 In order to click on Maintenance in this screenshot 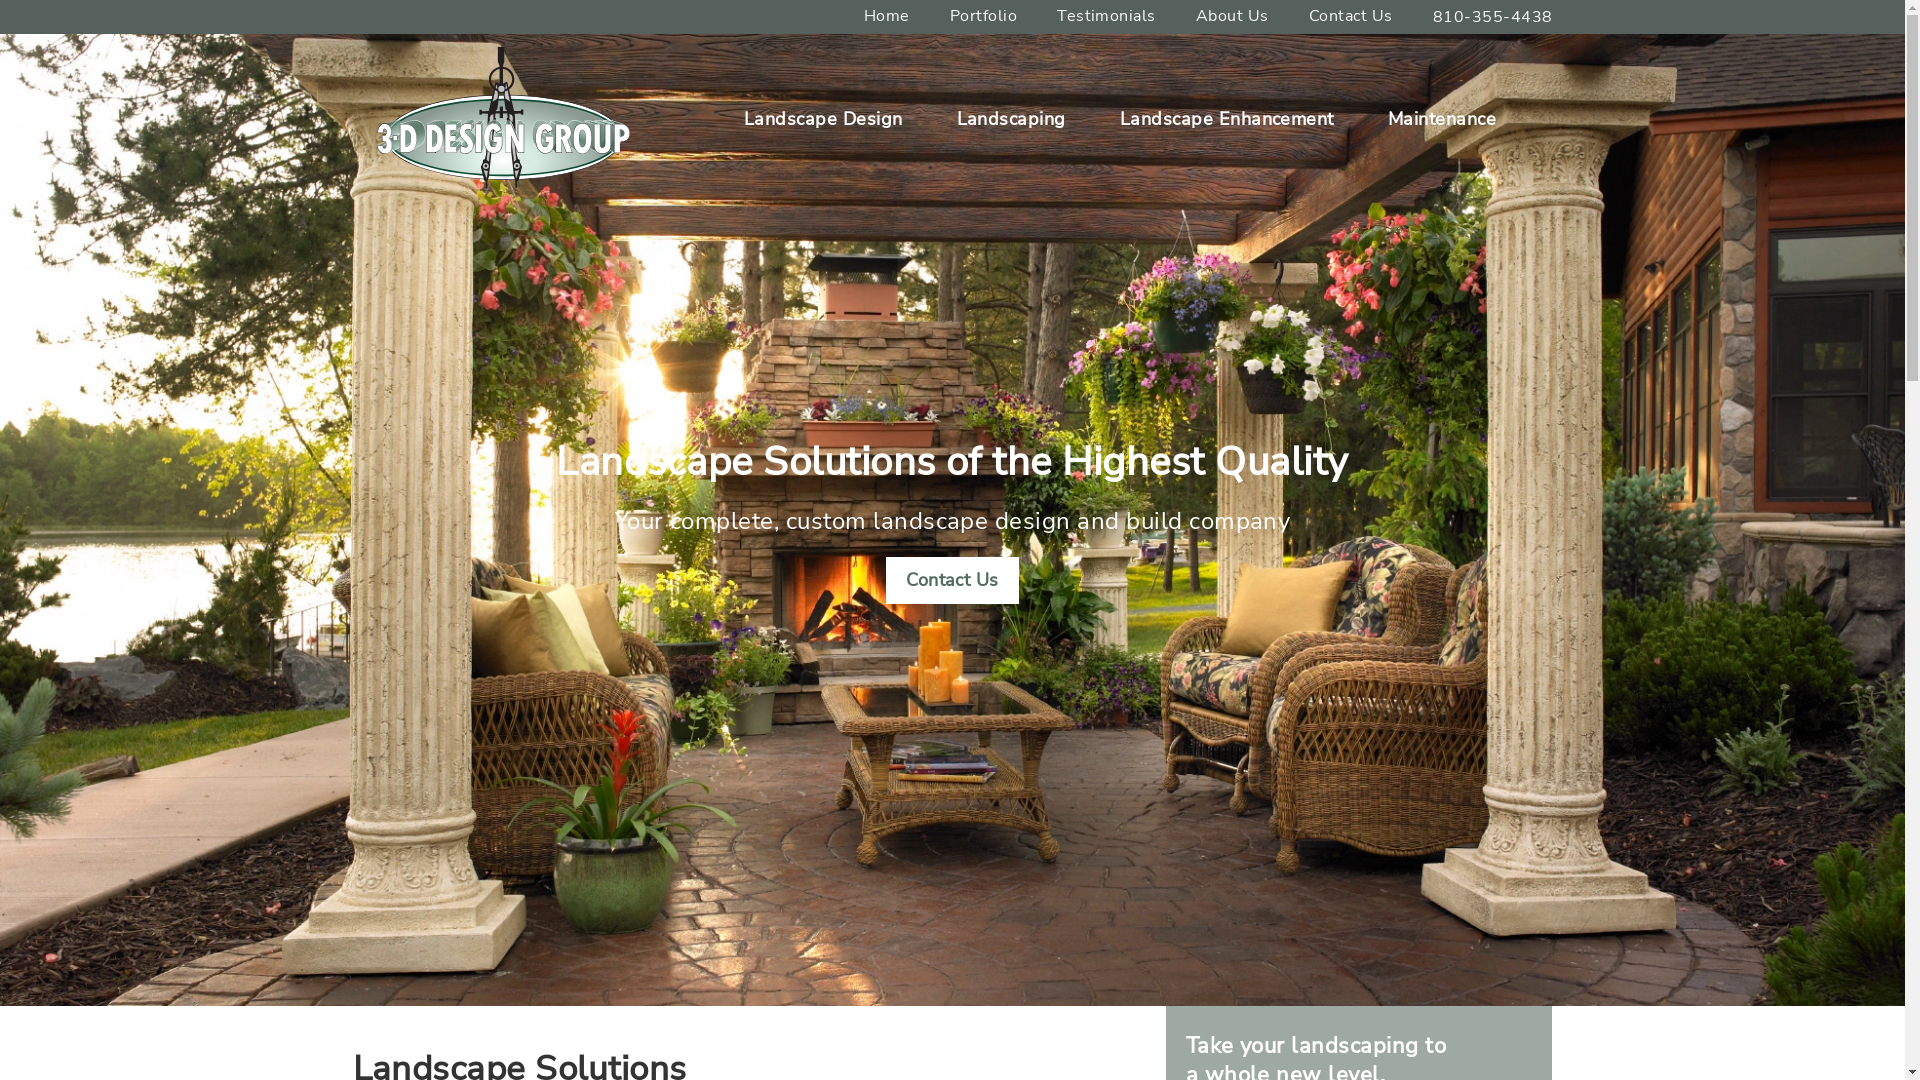, I will do `click(1442, 119)`.